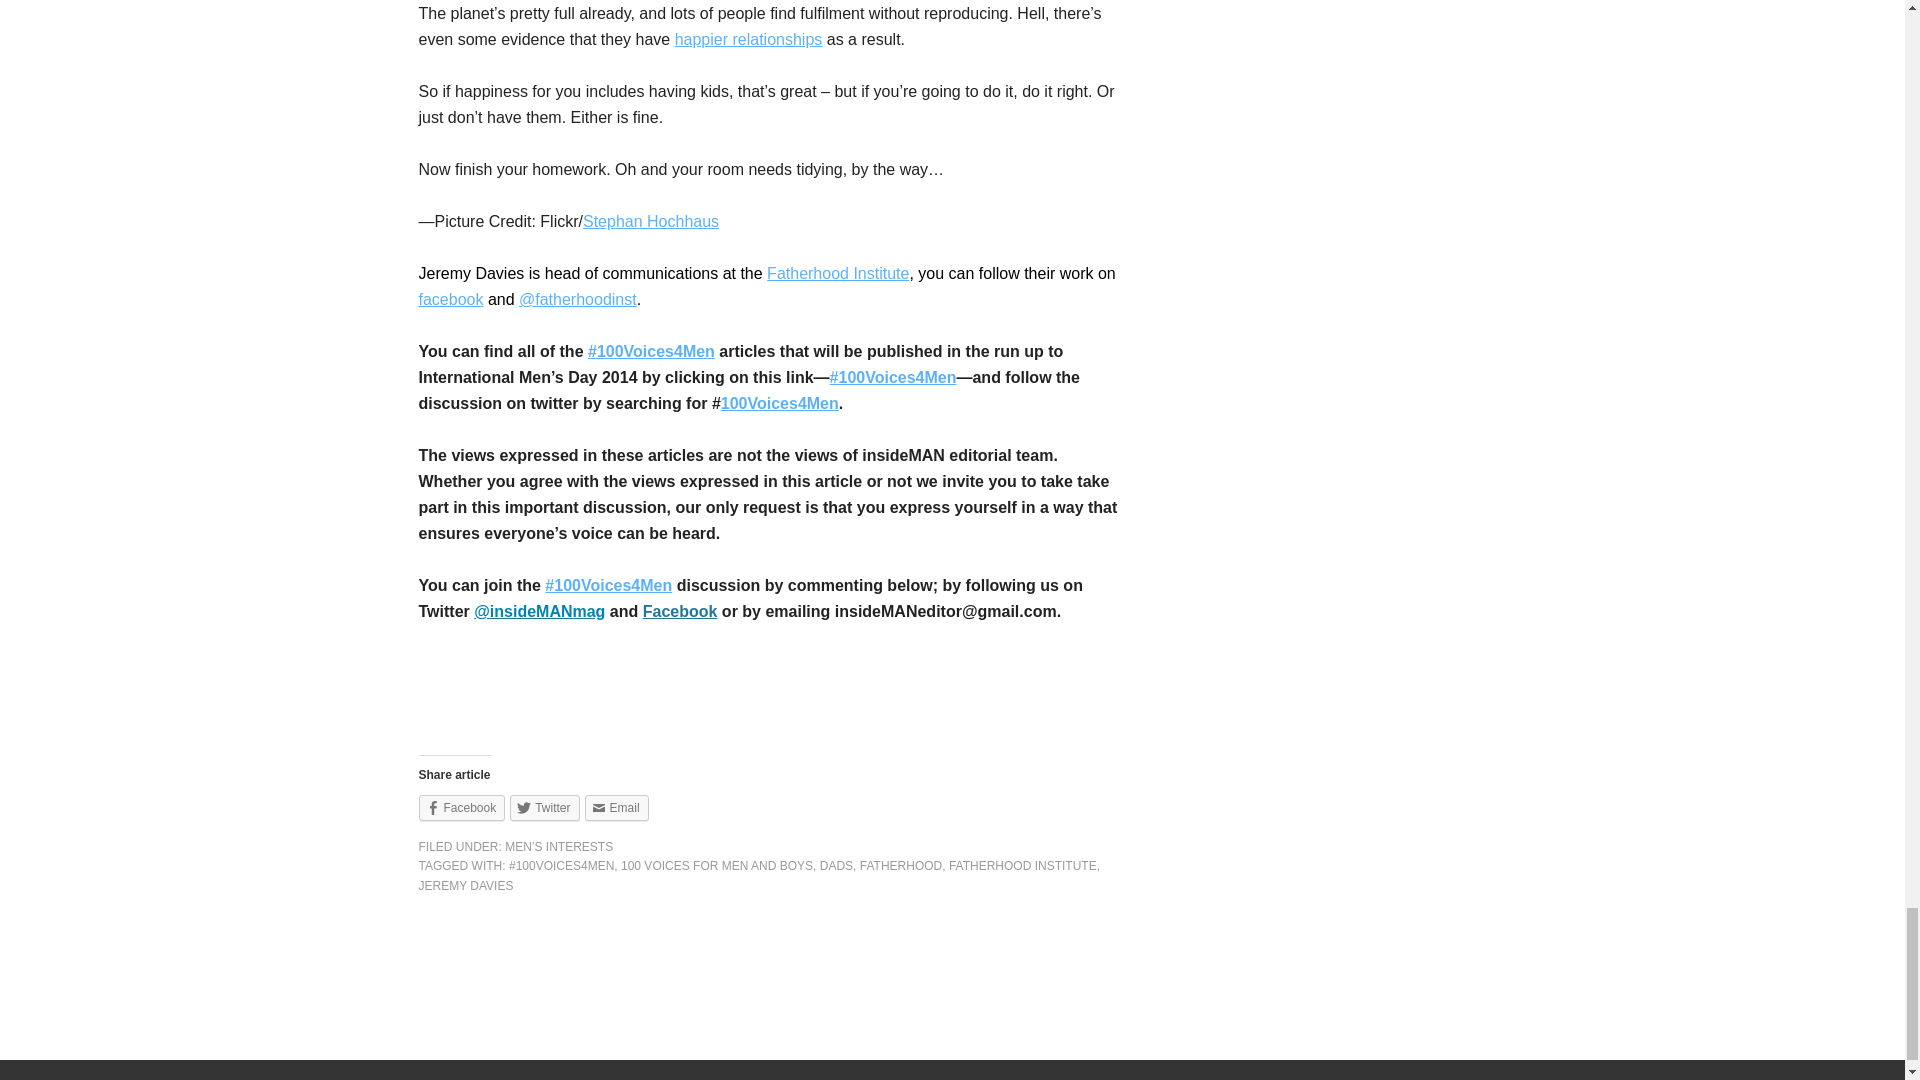  Describe the element at coordinates (616, 807) in the screenshot. I see `Click to email this to a friend` at that location.